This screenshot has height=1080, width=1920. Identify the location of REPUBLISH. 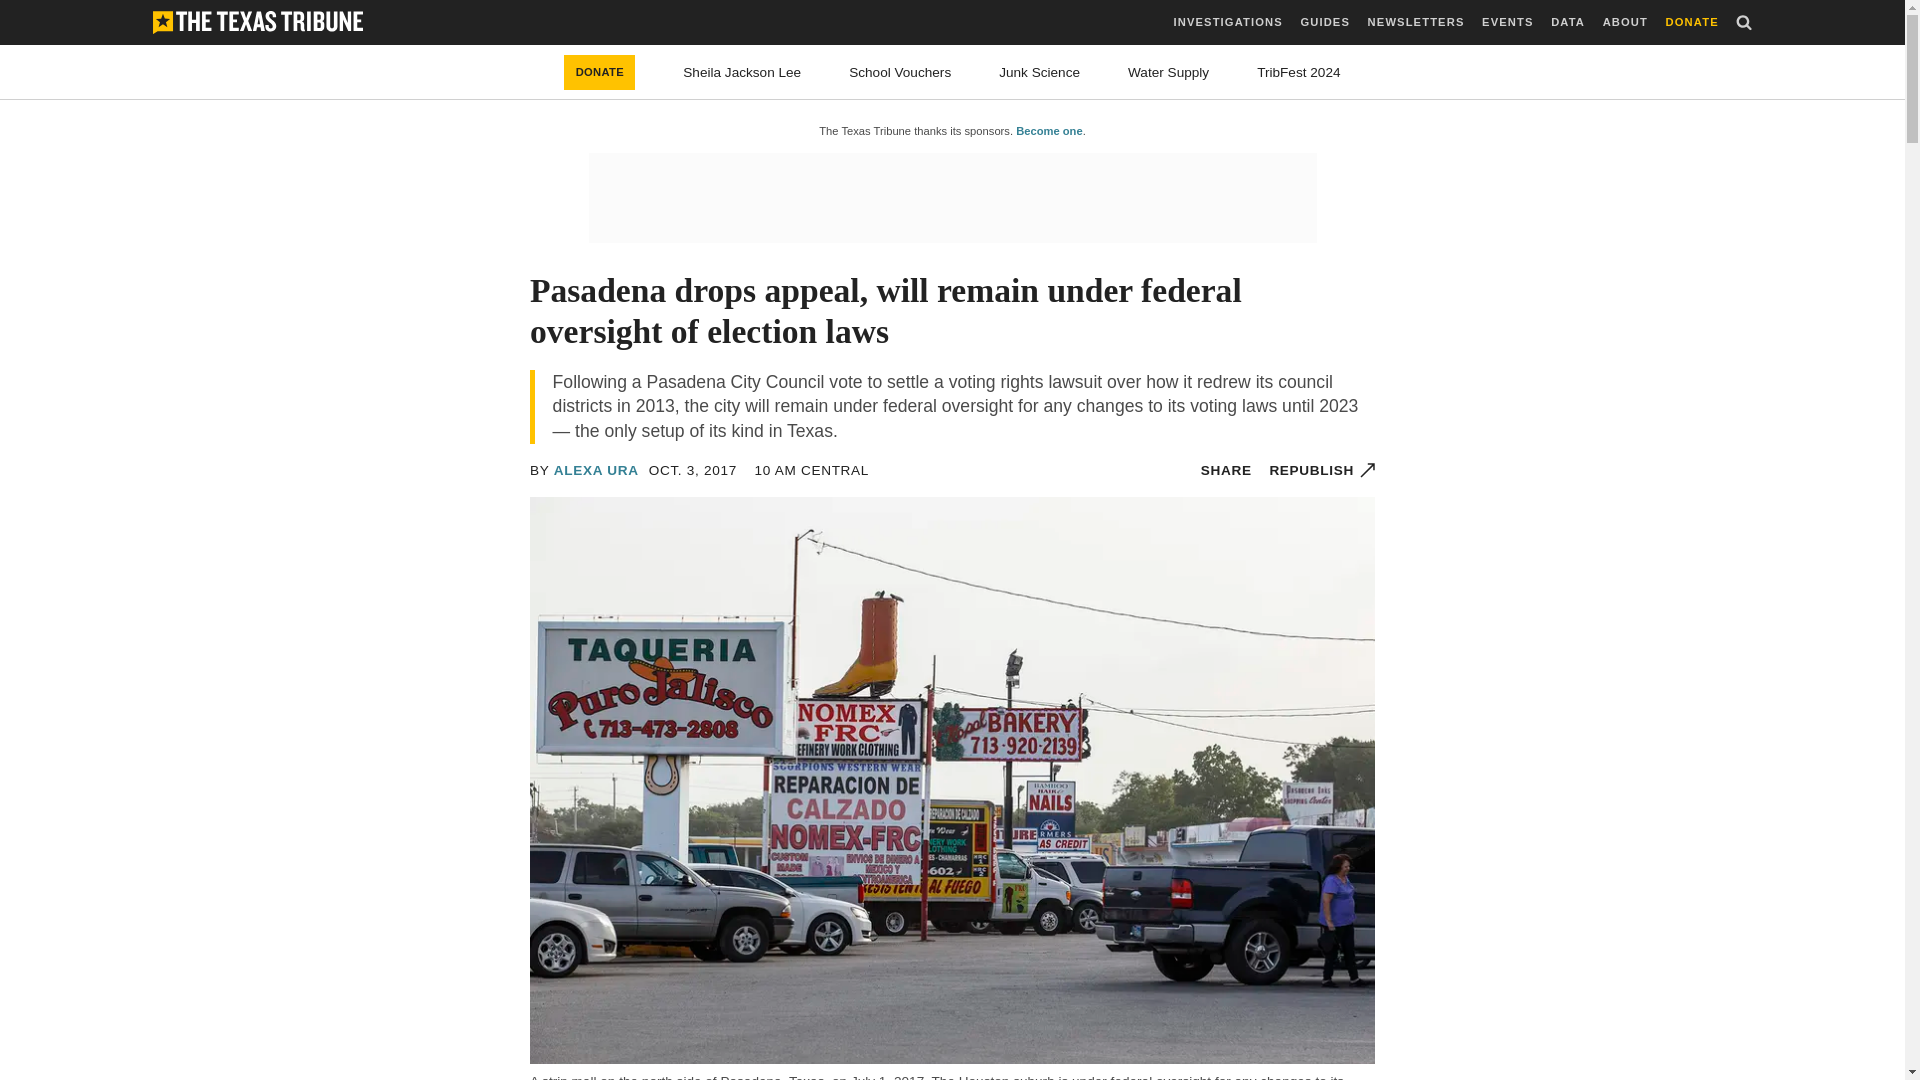
(1322, 470).